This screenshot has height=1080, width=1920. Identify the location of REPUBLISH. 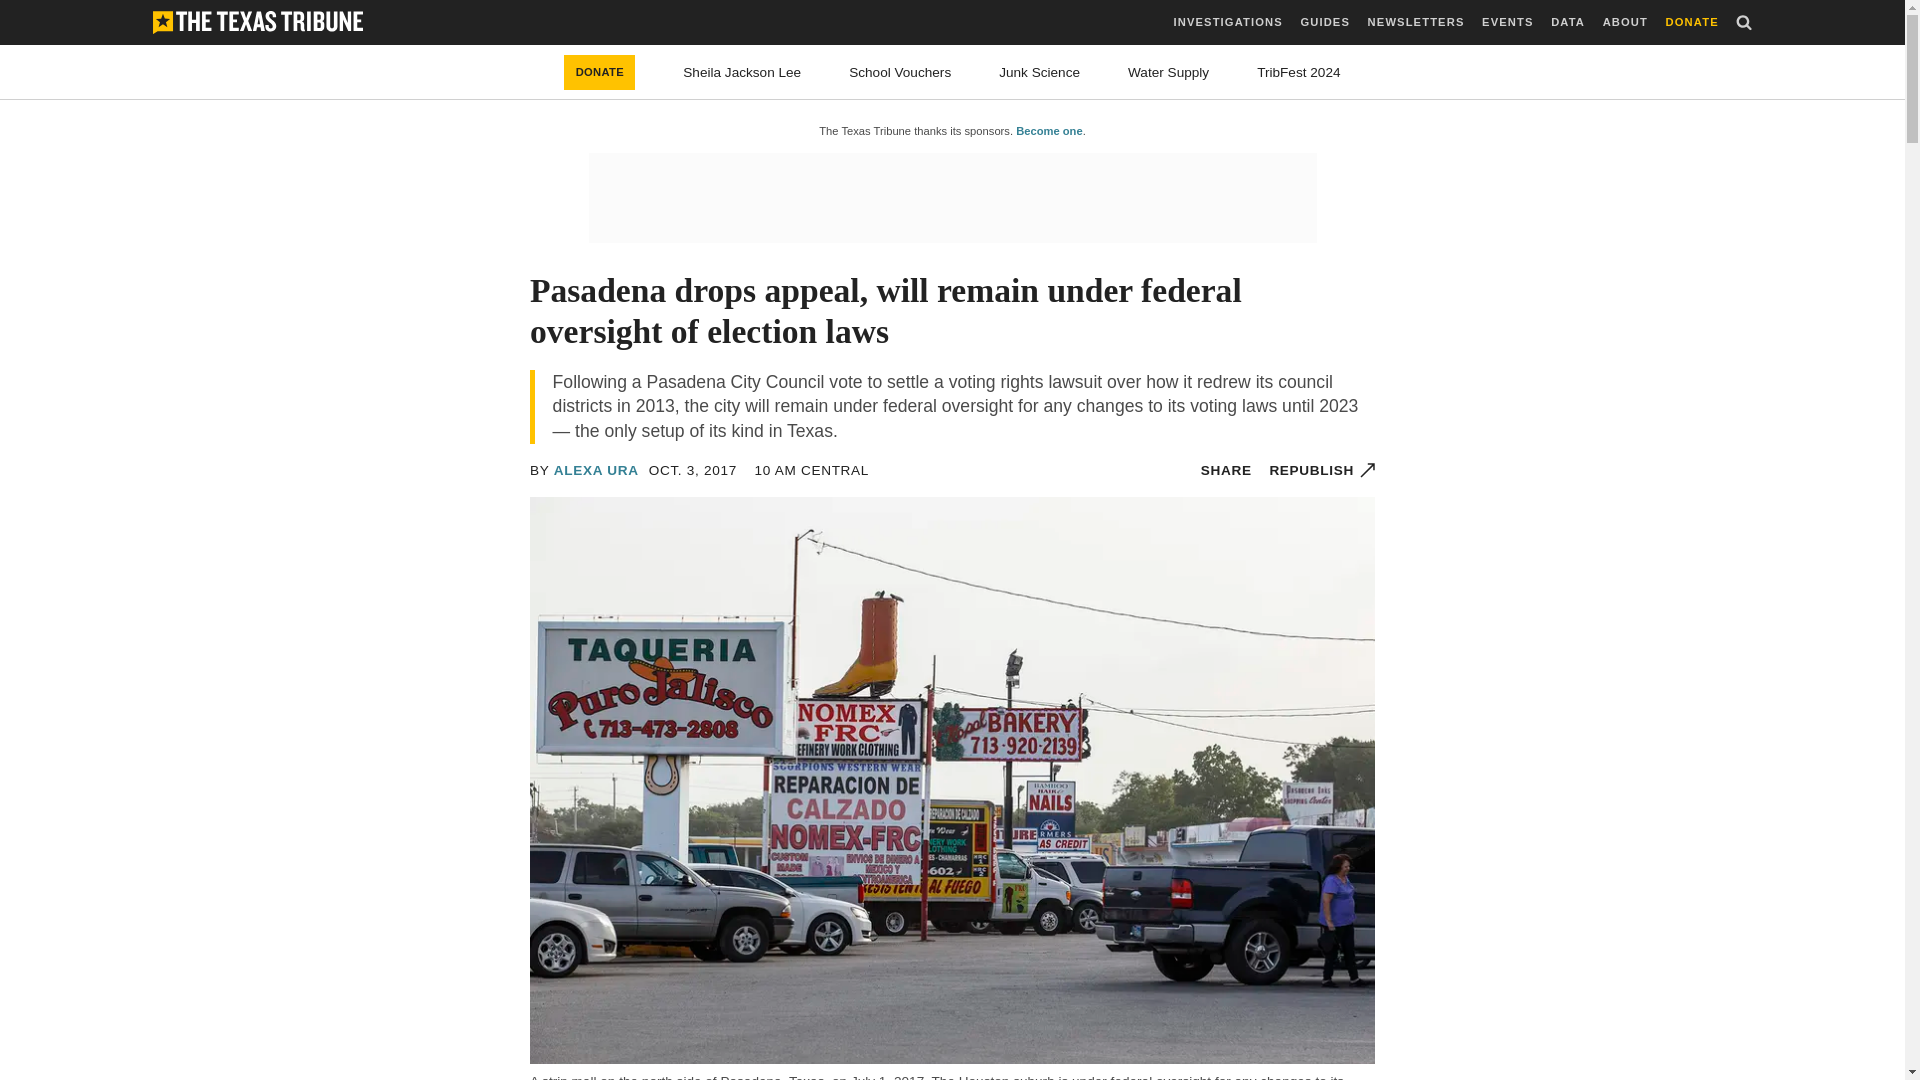
(1322, 470).